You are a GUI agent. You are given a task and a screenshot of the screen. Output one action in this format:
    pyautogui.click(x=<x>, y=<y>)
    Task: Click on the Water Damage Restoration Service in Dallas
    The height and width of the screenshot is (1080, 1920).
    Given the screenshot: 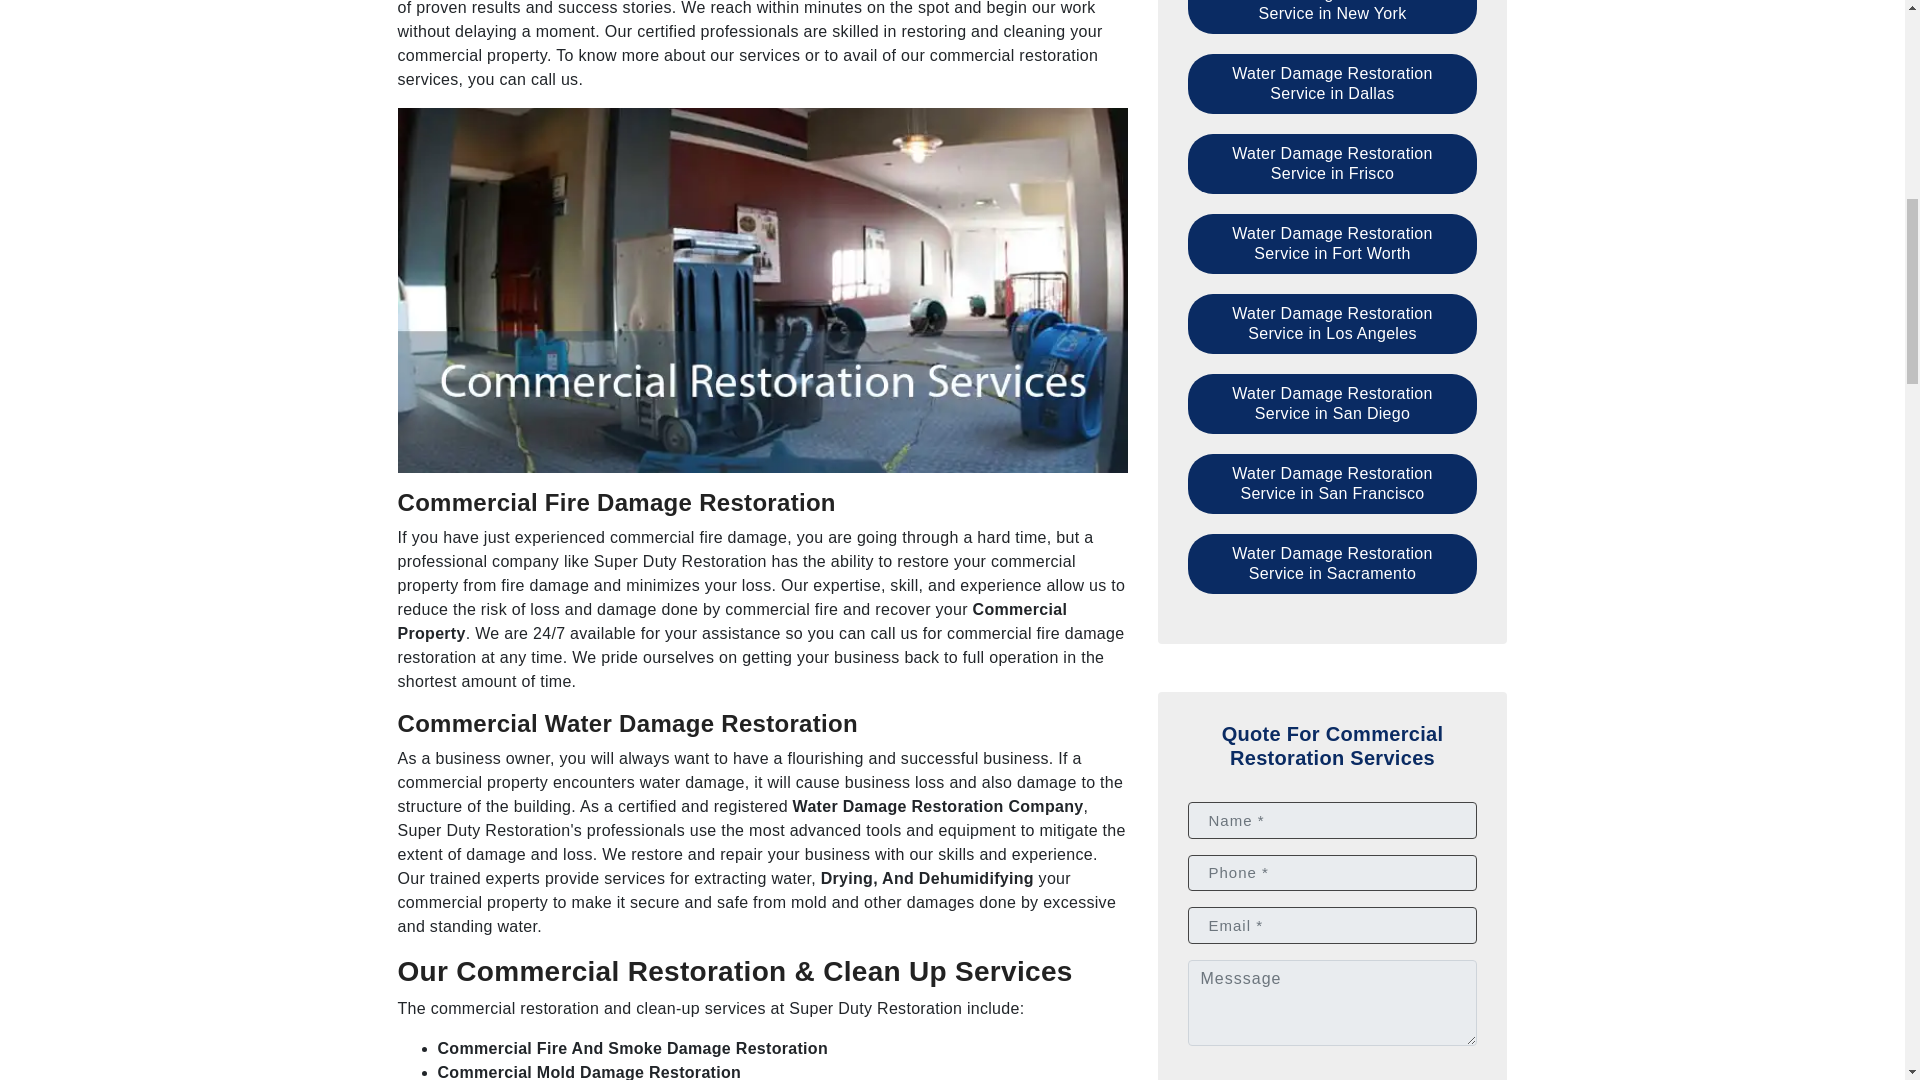 What is the action you would take?
    pyautogui.click(x=1333, y=84)
    